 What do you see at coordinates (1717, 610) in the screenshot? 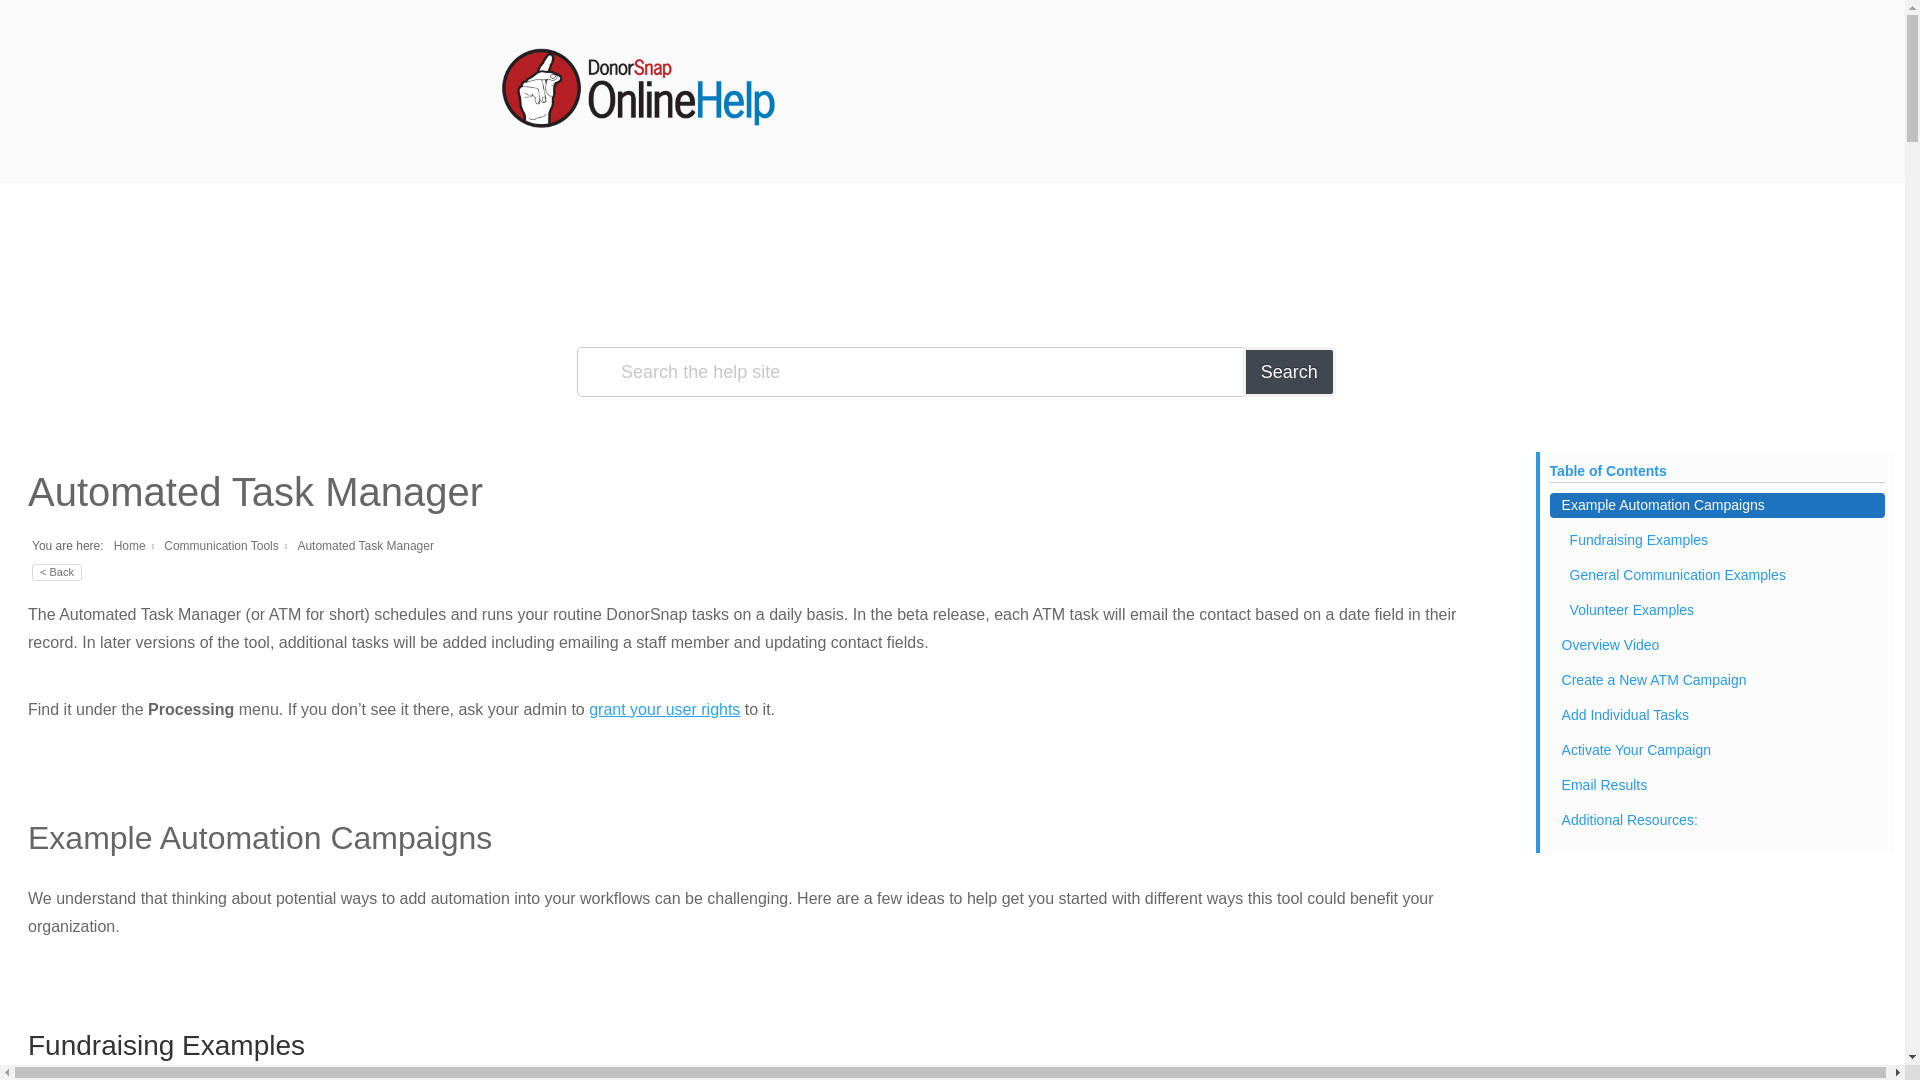
I see `Volunteer Examples` at bounding box center [1717, 610].